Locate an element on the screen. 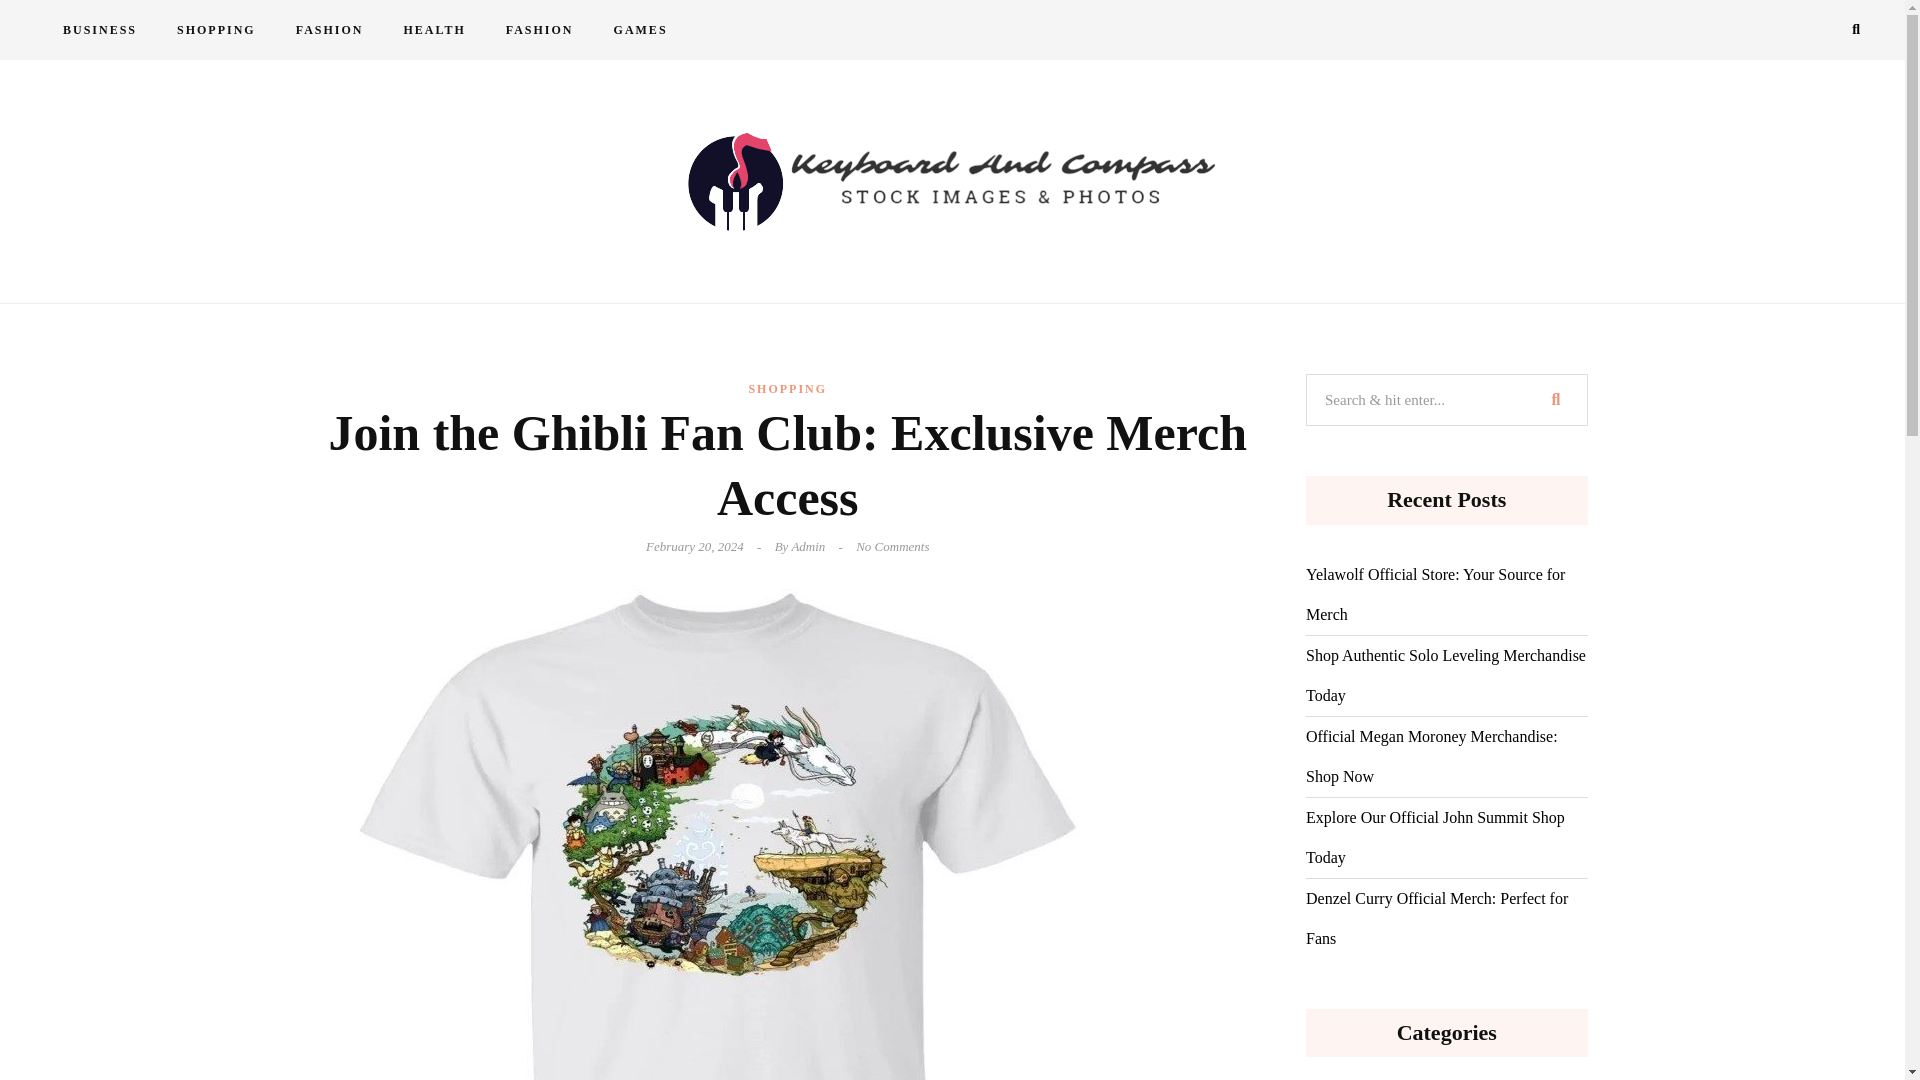  FASHION is located at coordinates (539, 30).